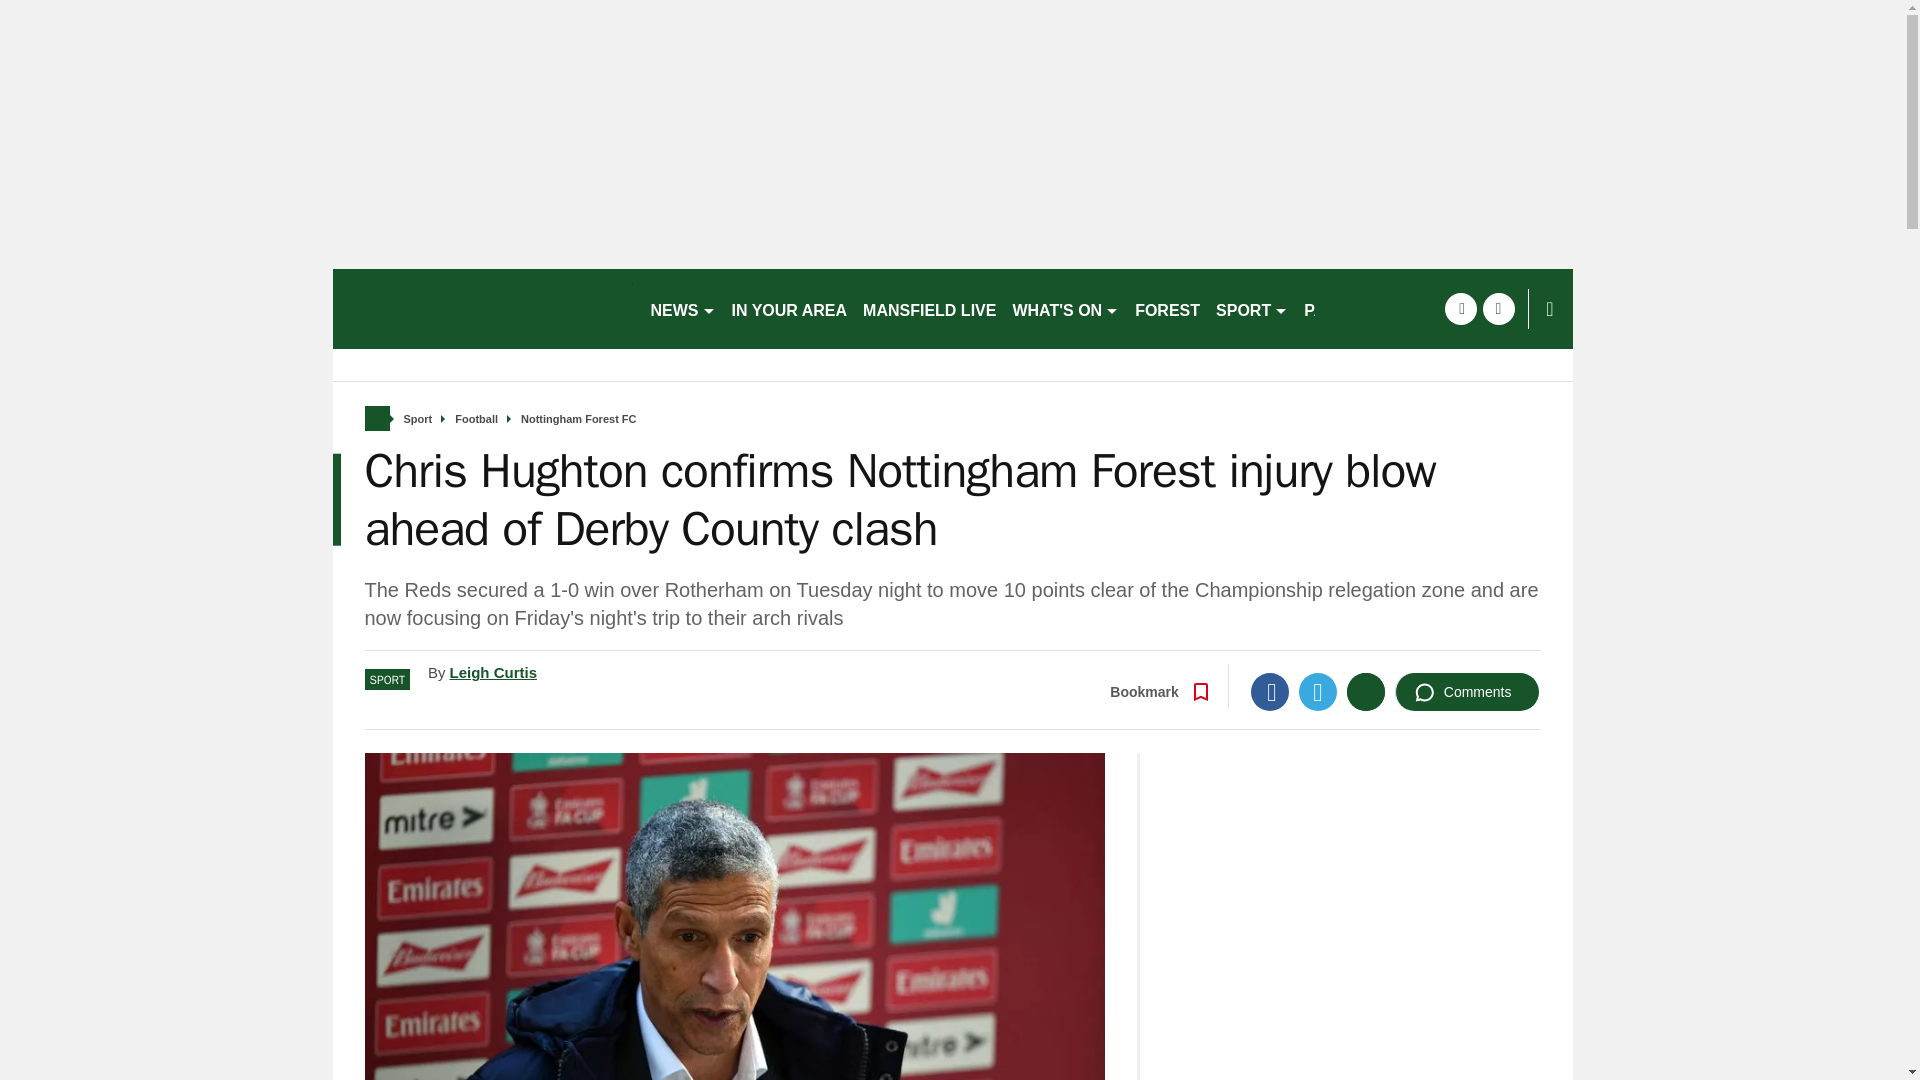 This screenshot has width=1920, height=1080. I want to click on Comments, so click(1467, 691).